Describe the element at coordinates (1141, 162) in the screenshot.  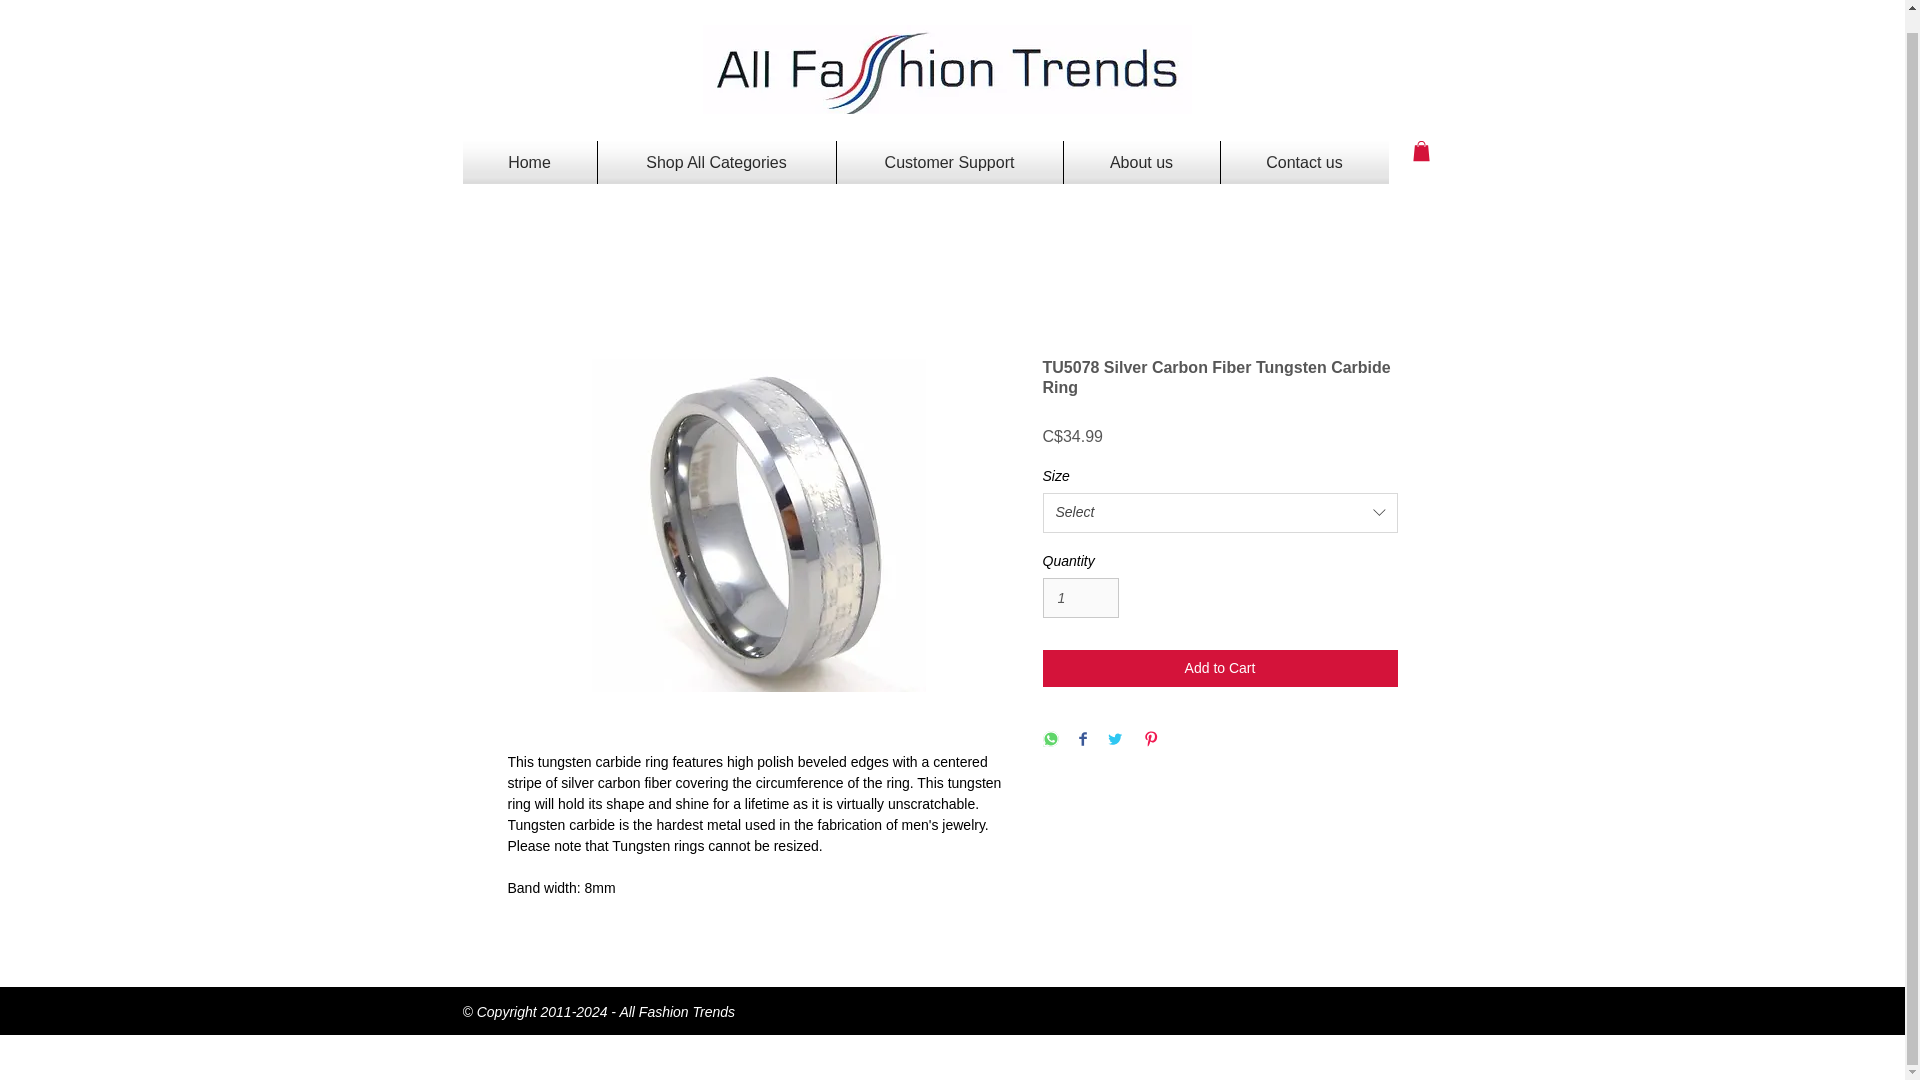
I see `About us` at that location.